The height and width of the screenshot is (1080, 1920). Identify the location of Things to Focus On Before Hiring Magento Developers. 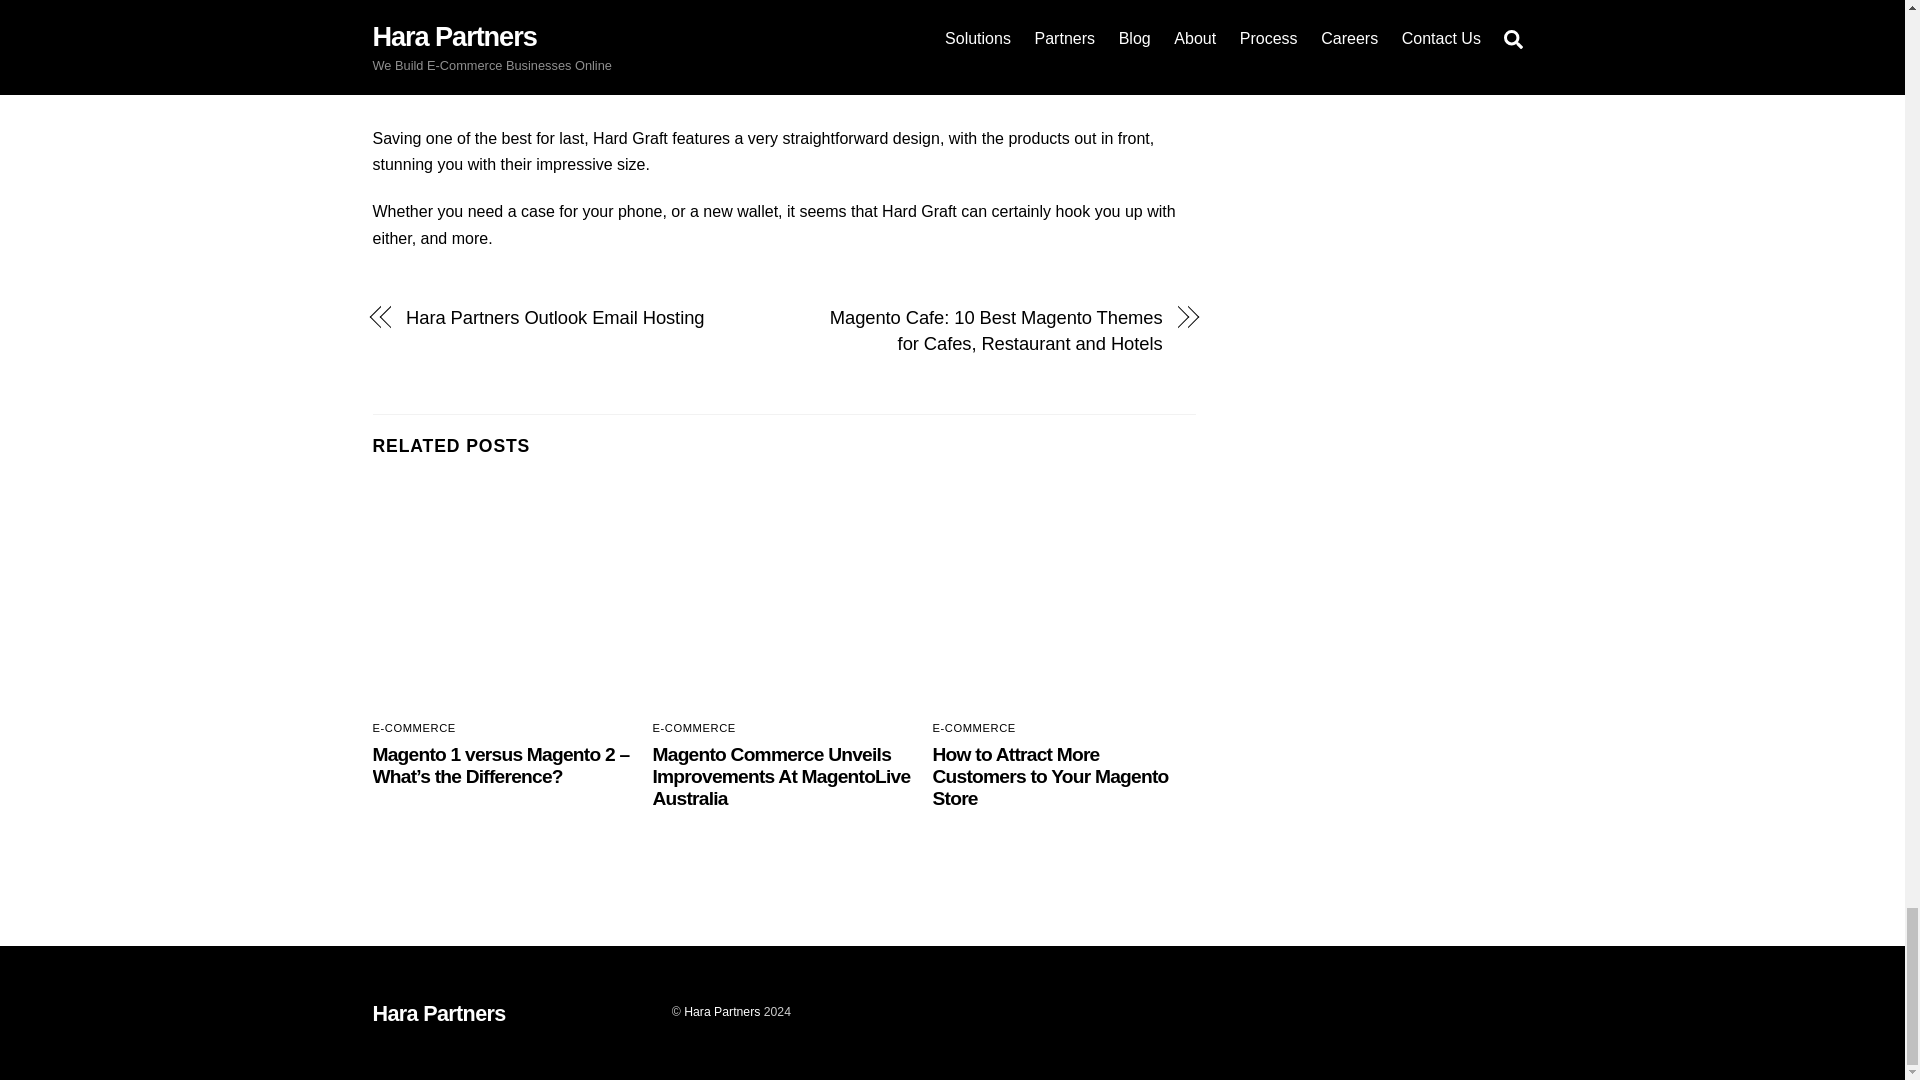
(1064, 598).